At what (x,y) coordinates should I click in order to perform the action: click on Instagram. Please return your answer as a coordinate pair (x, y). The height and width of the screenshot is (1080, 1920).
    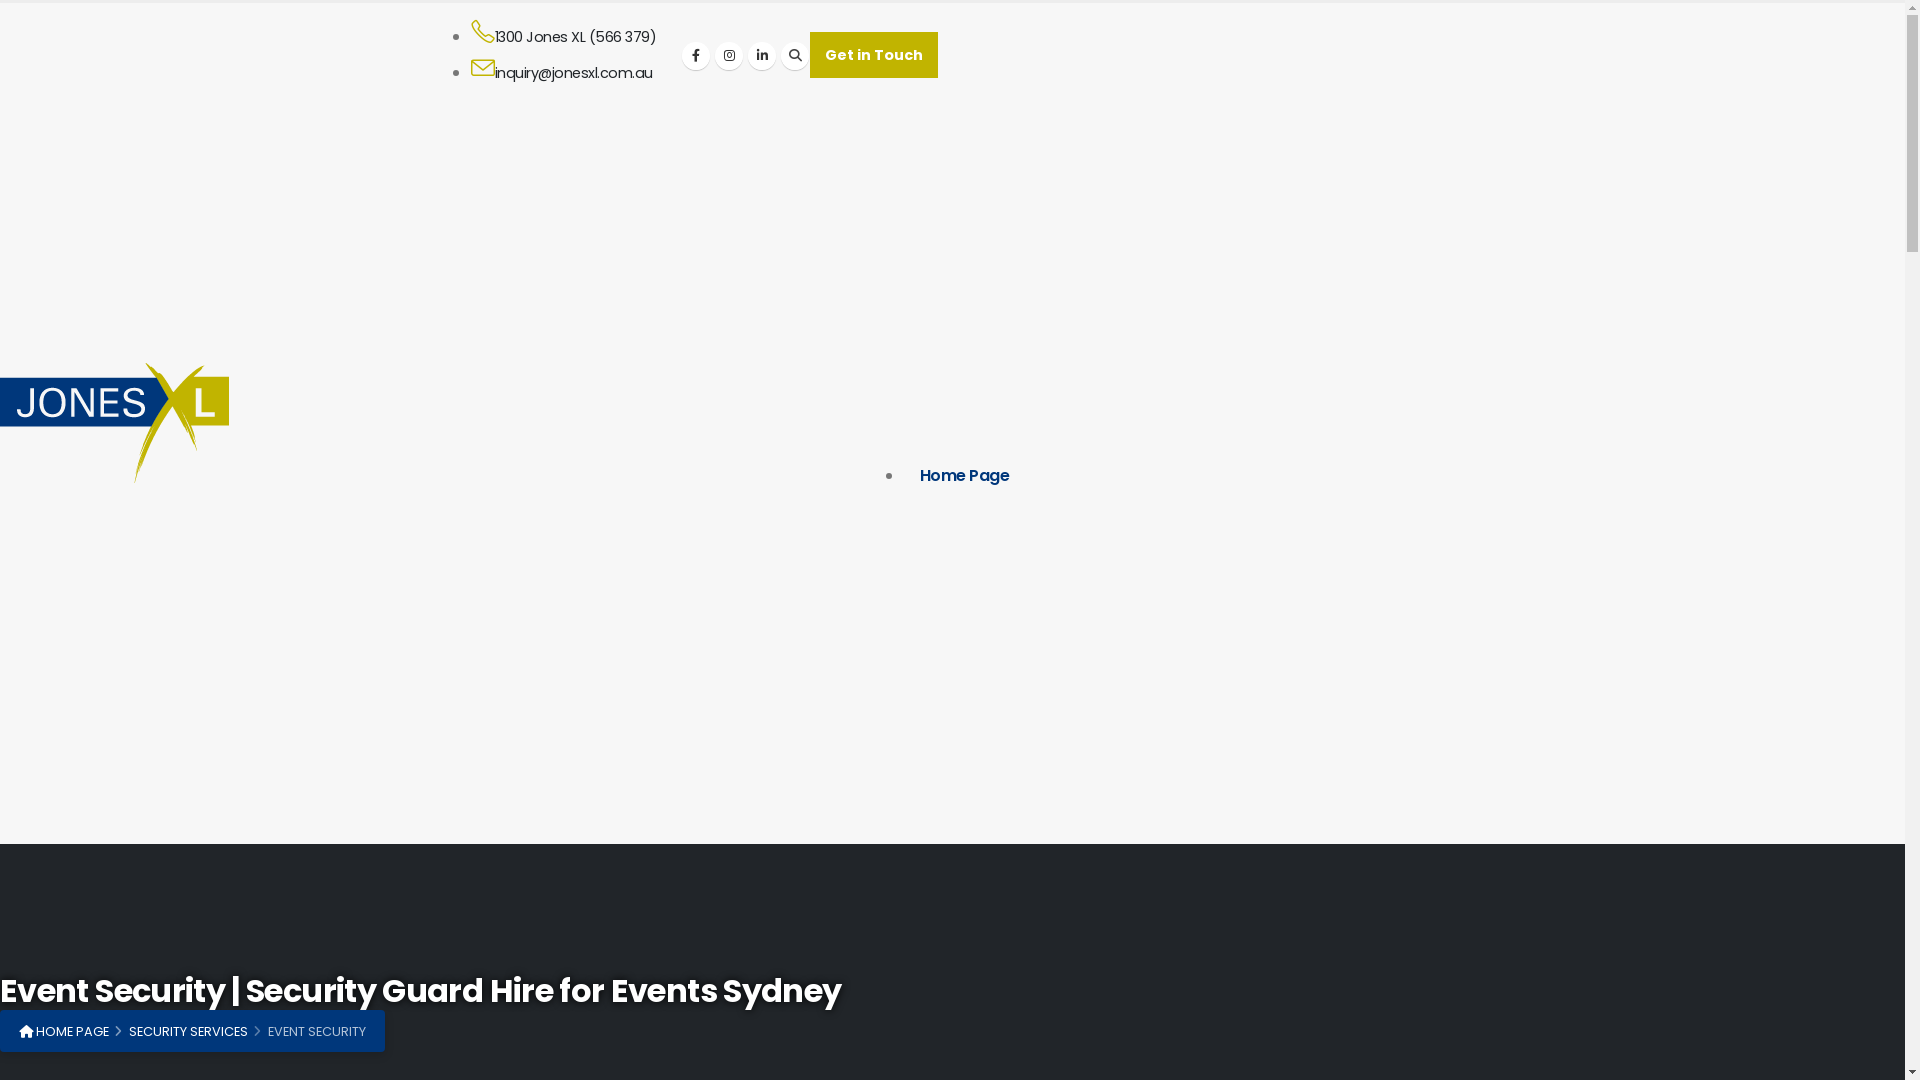
    Looking at the image, I should click on (729, 56).